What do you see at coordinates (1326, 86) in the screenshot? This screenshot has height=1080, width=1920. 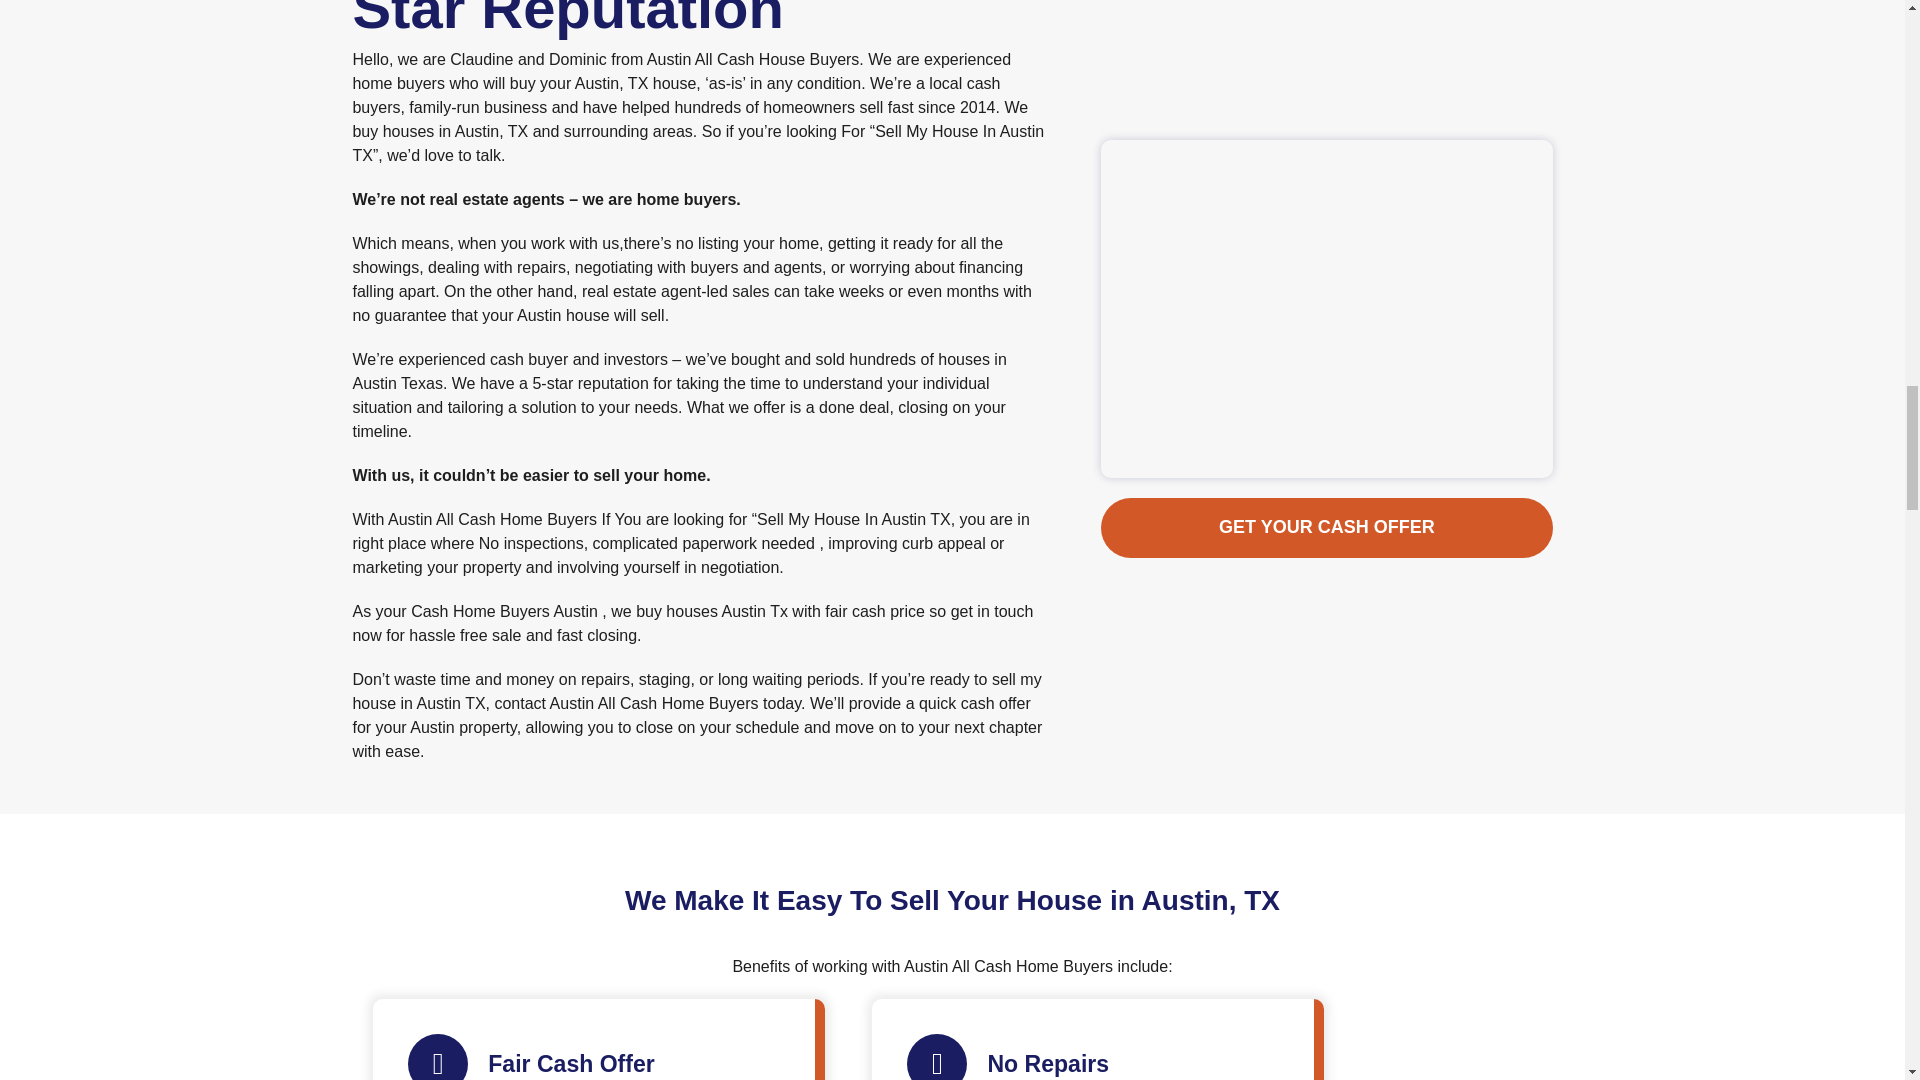 I see `cash-home-buyers-austin` at bounding box center [1326, 86].